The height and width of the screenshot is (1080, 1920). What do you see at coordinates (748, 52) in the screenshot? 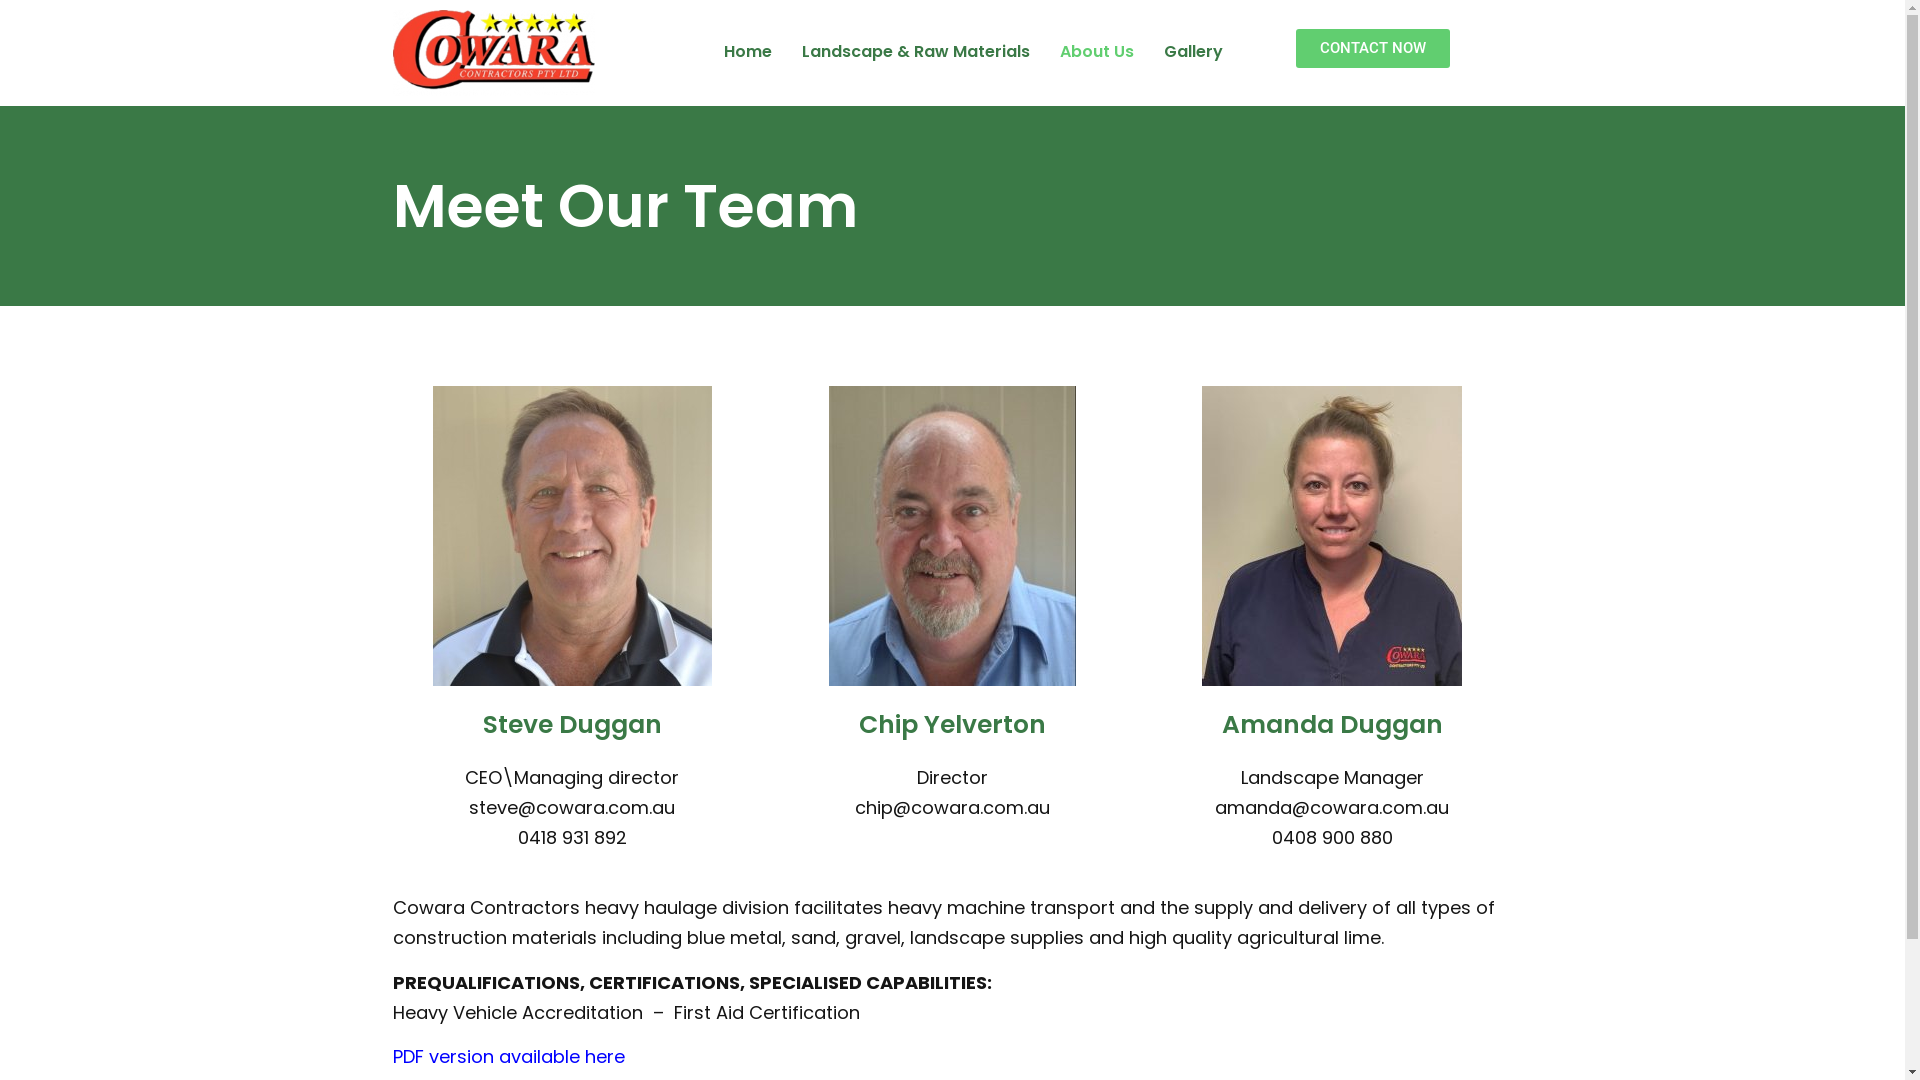
I see `Home` at bounding box center [748, 52].